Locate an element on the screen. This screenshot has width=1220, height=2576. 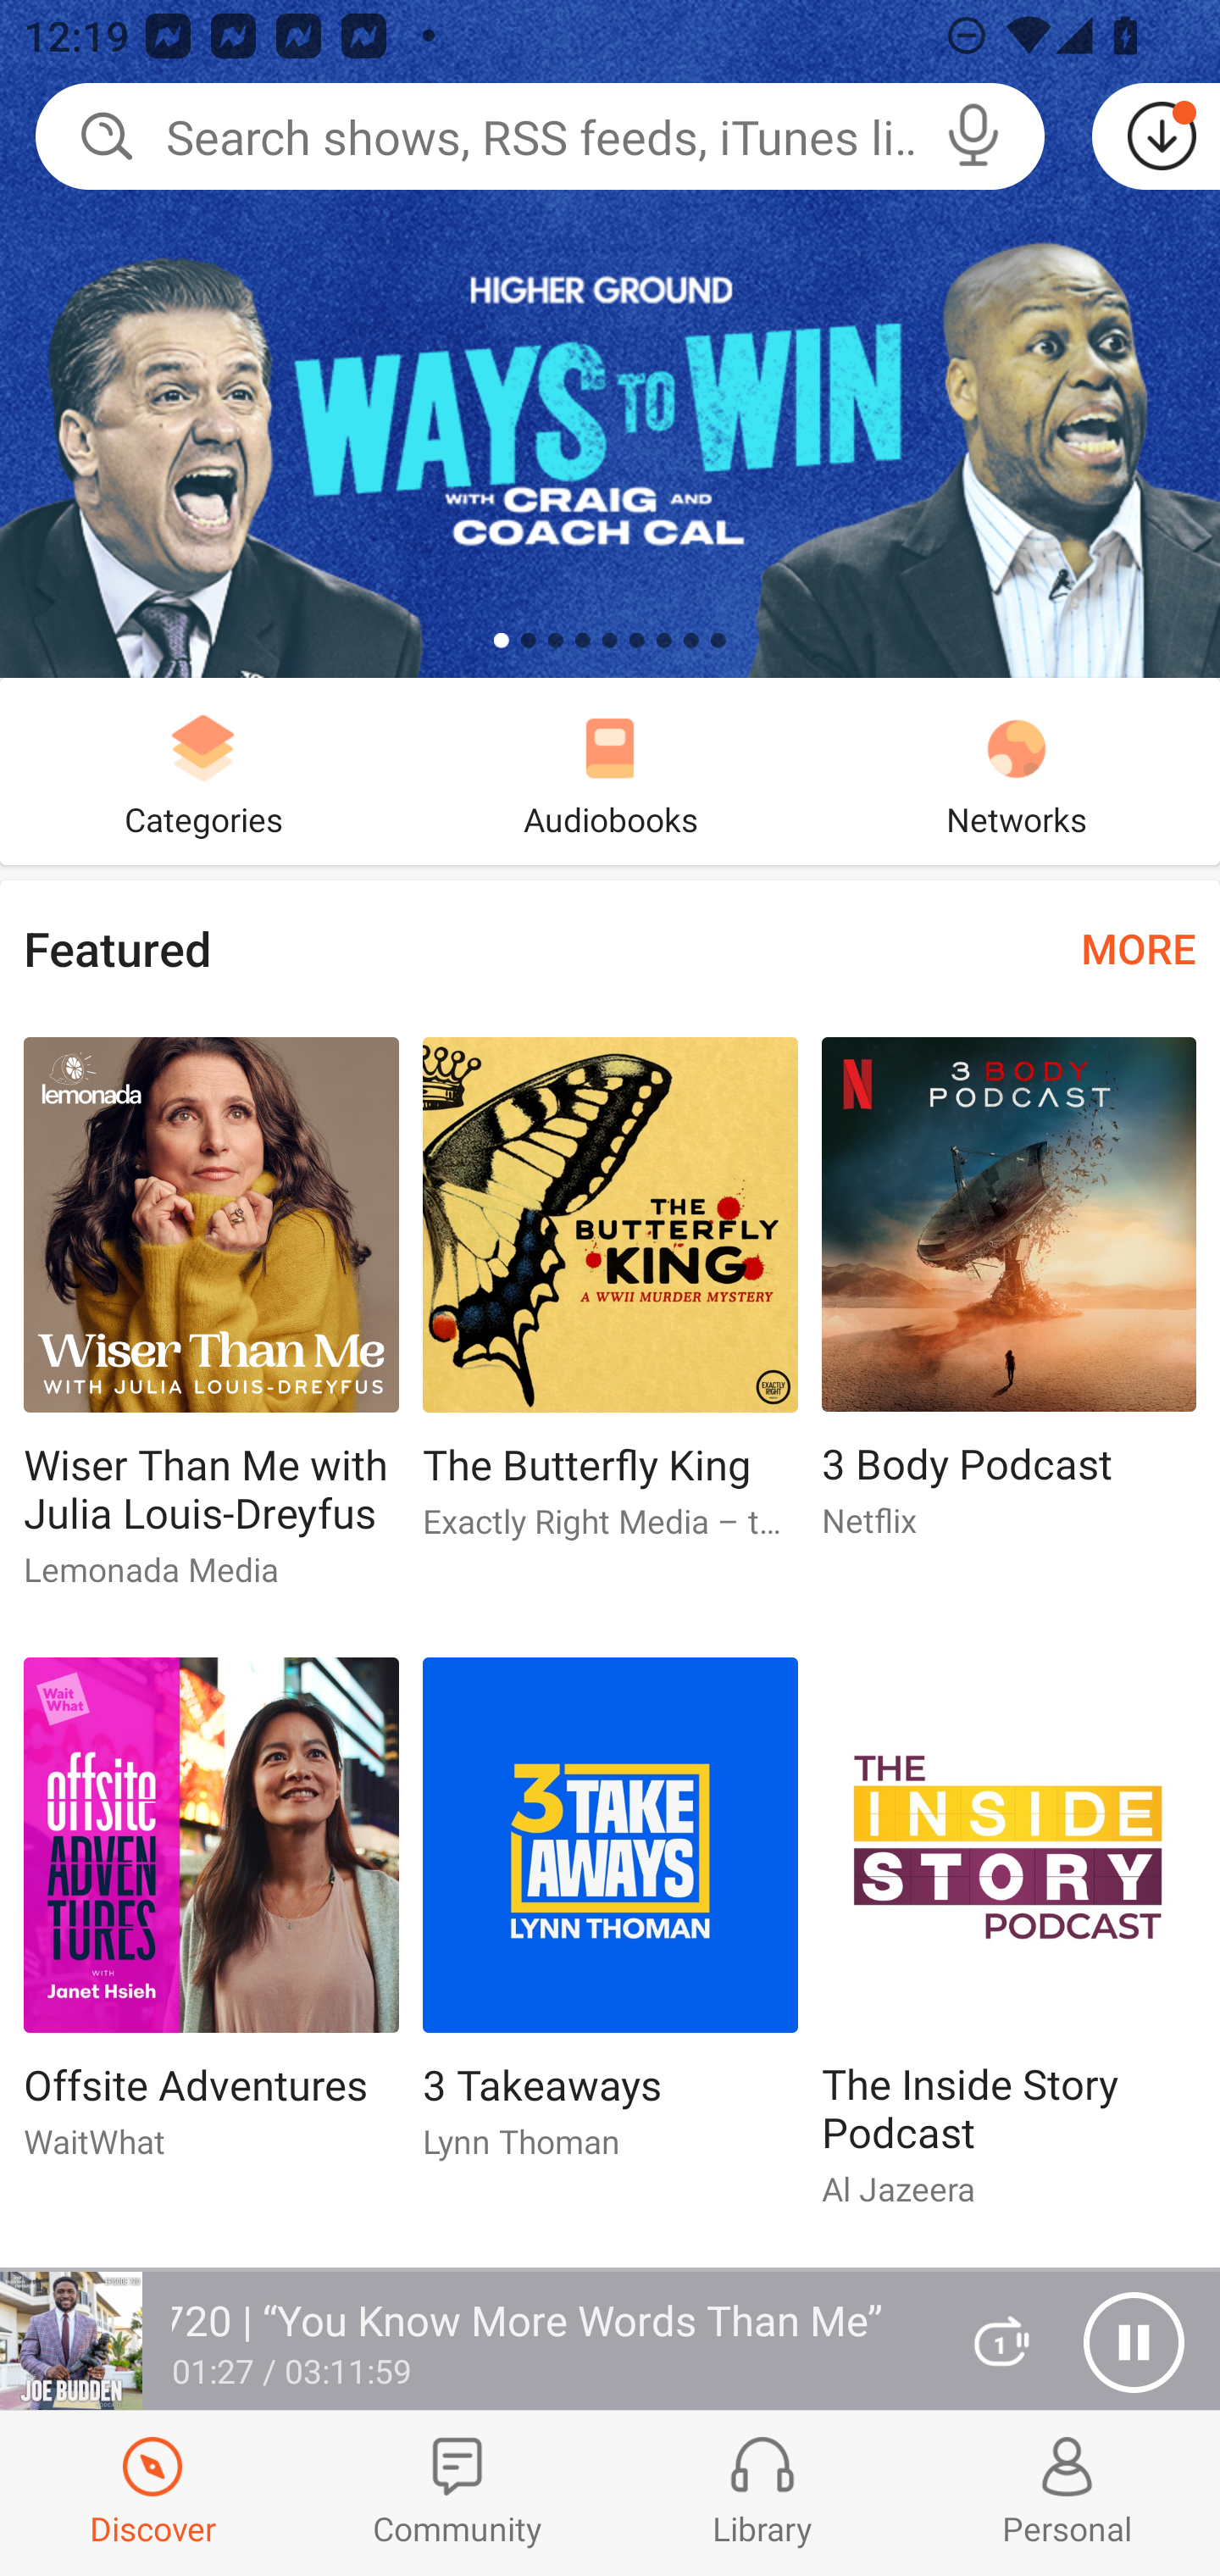
3 Body Podcast 3 Body Podcast Netflix is located at coordinates (1009, 1302).